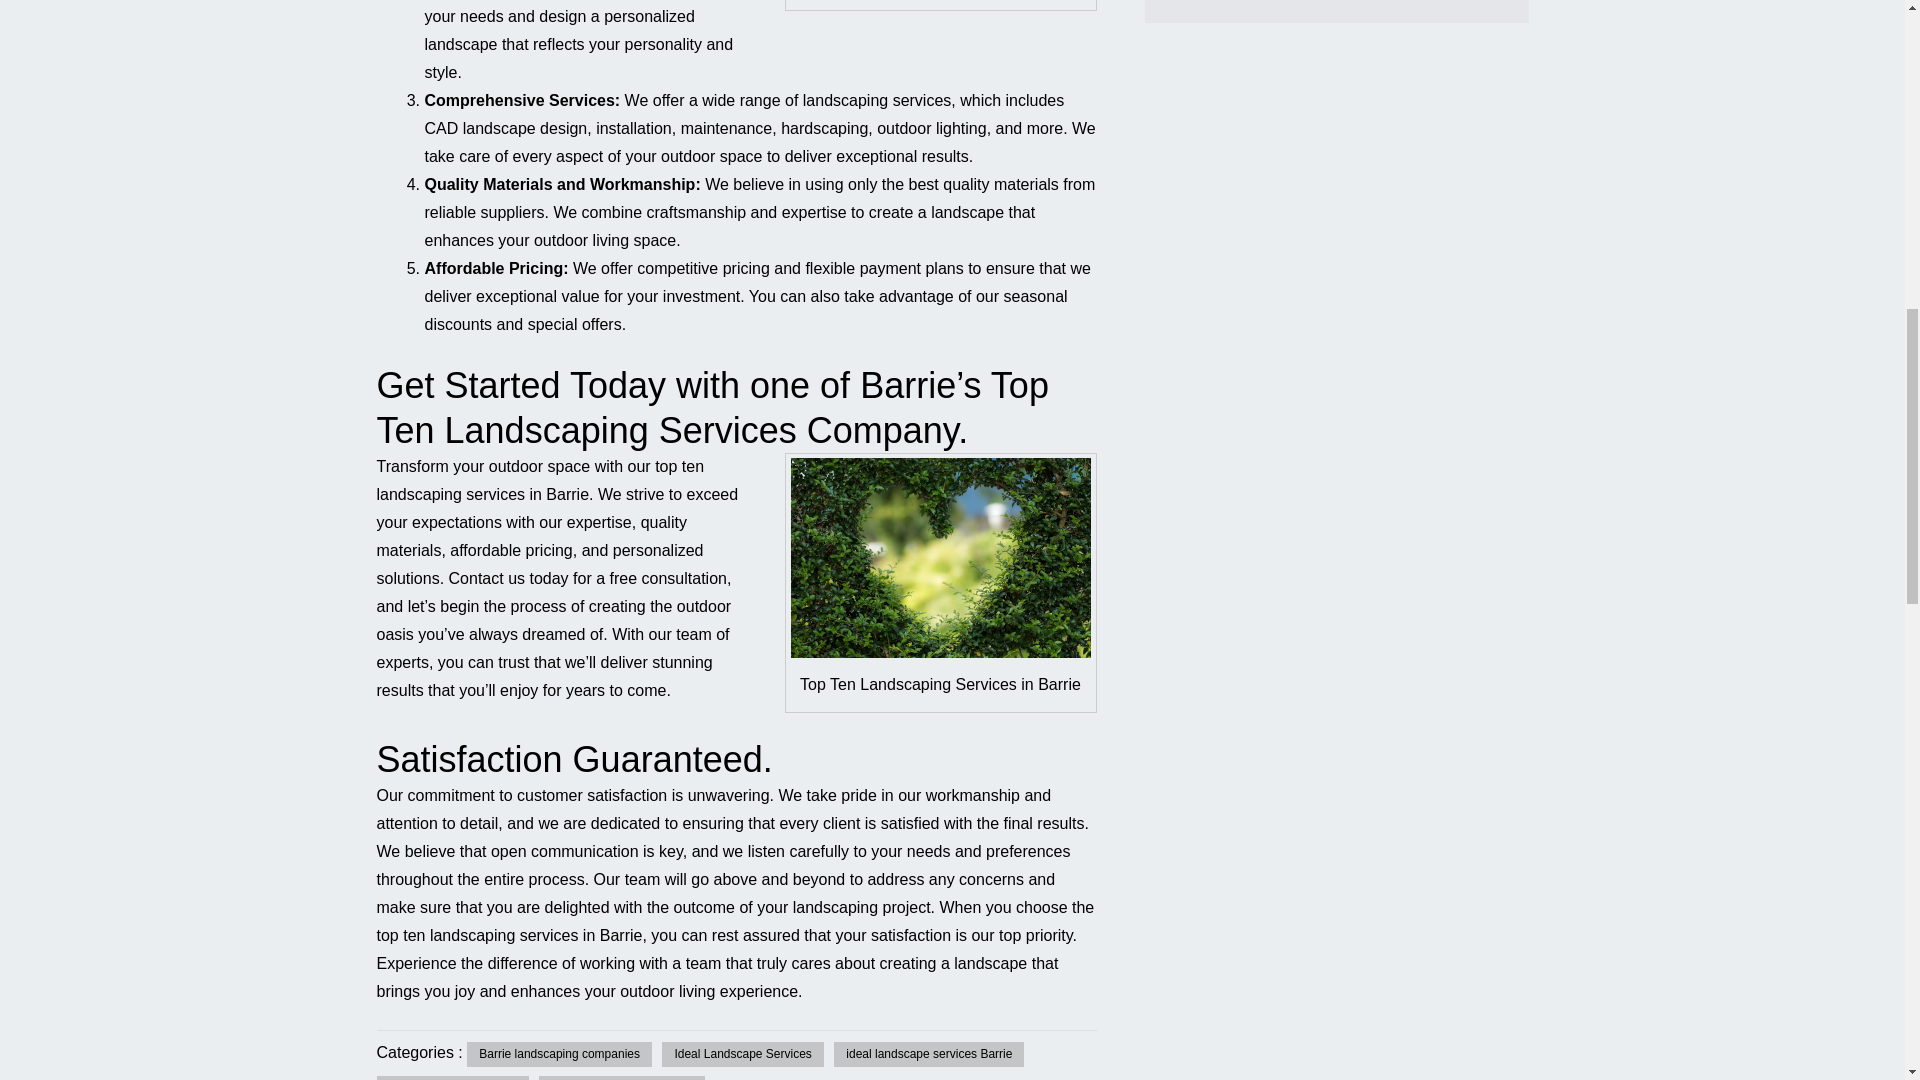 This screenshot has width=1920, height=1080. What do you see at coordinates (668, 578) in the screenshot?
I see `free consultation` at bounding box center [668, 578].